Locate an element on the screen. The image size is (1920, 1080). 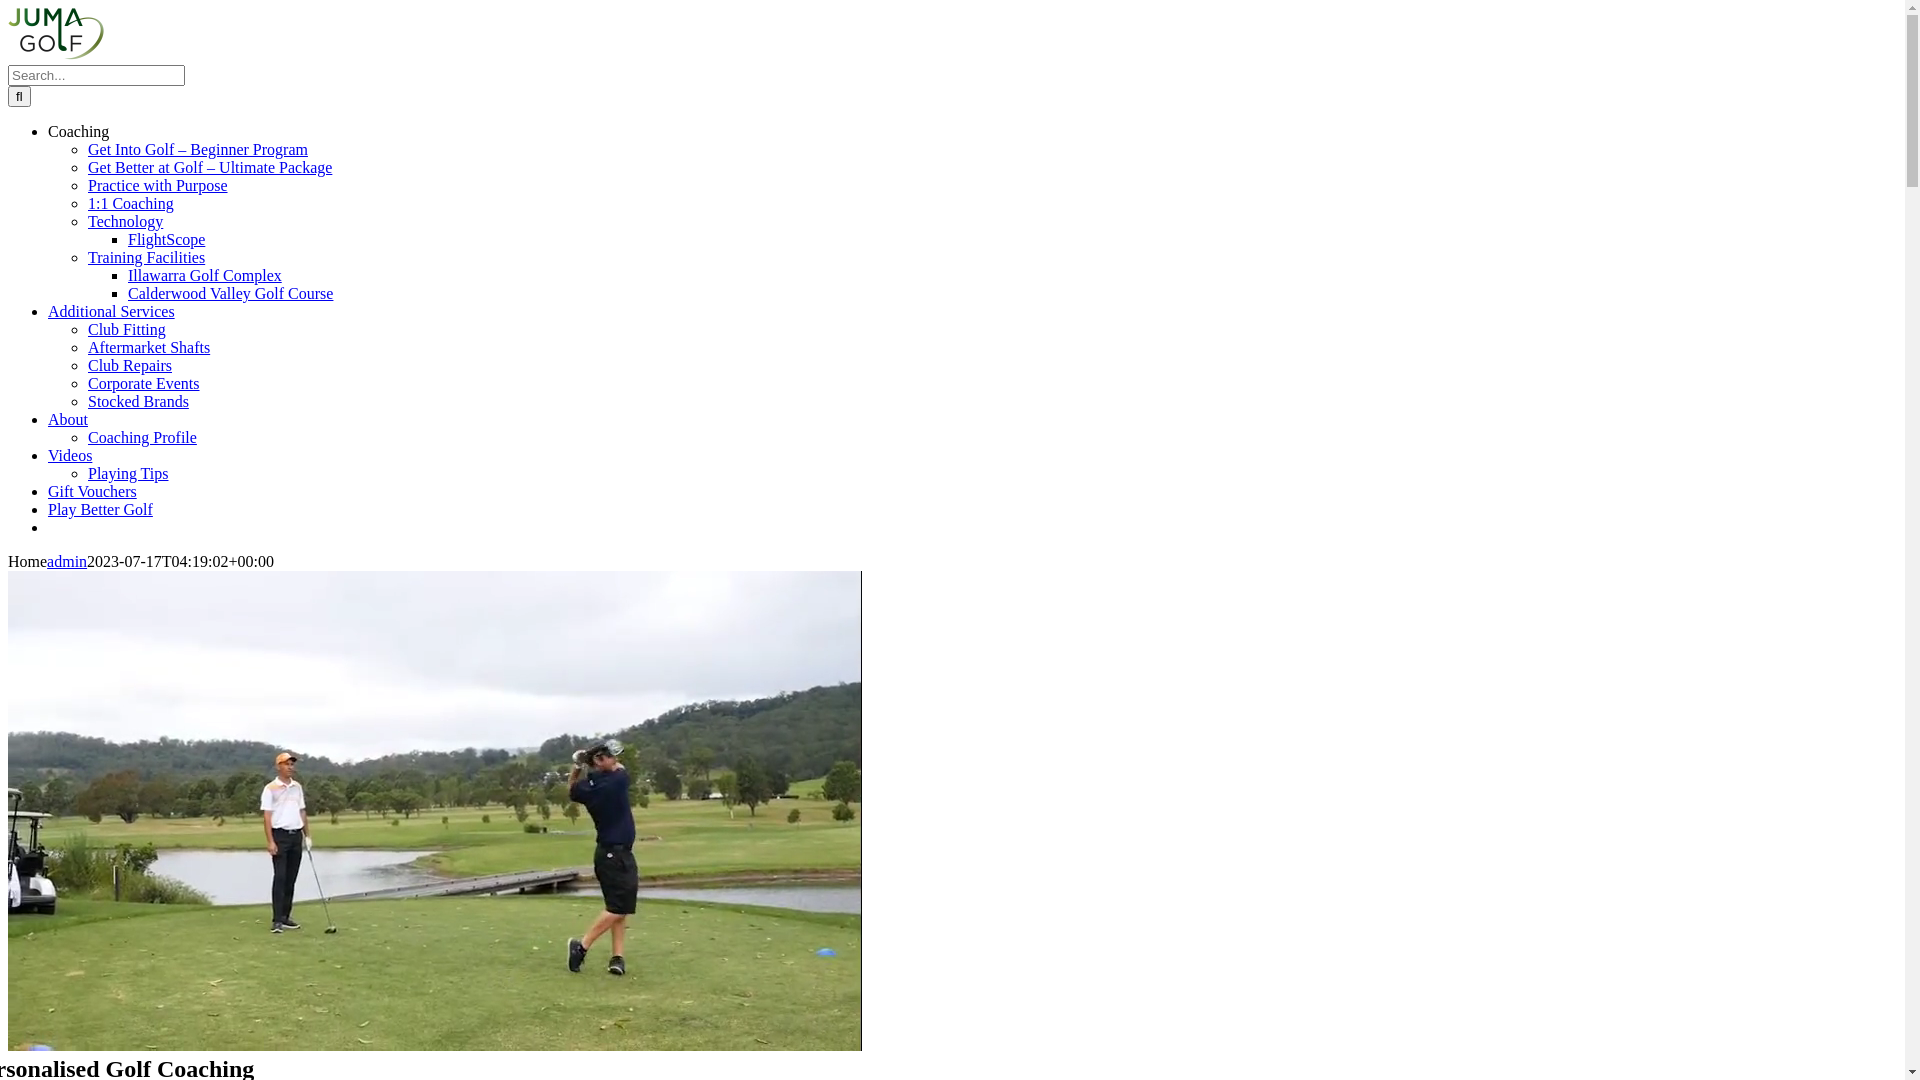
Playing Tips is located at coordinates (128, 474).